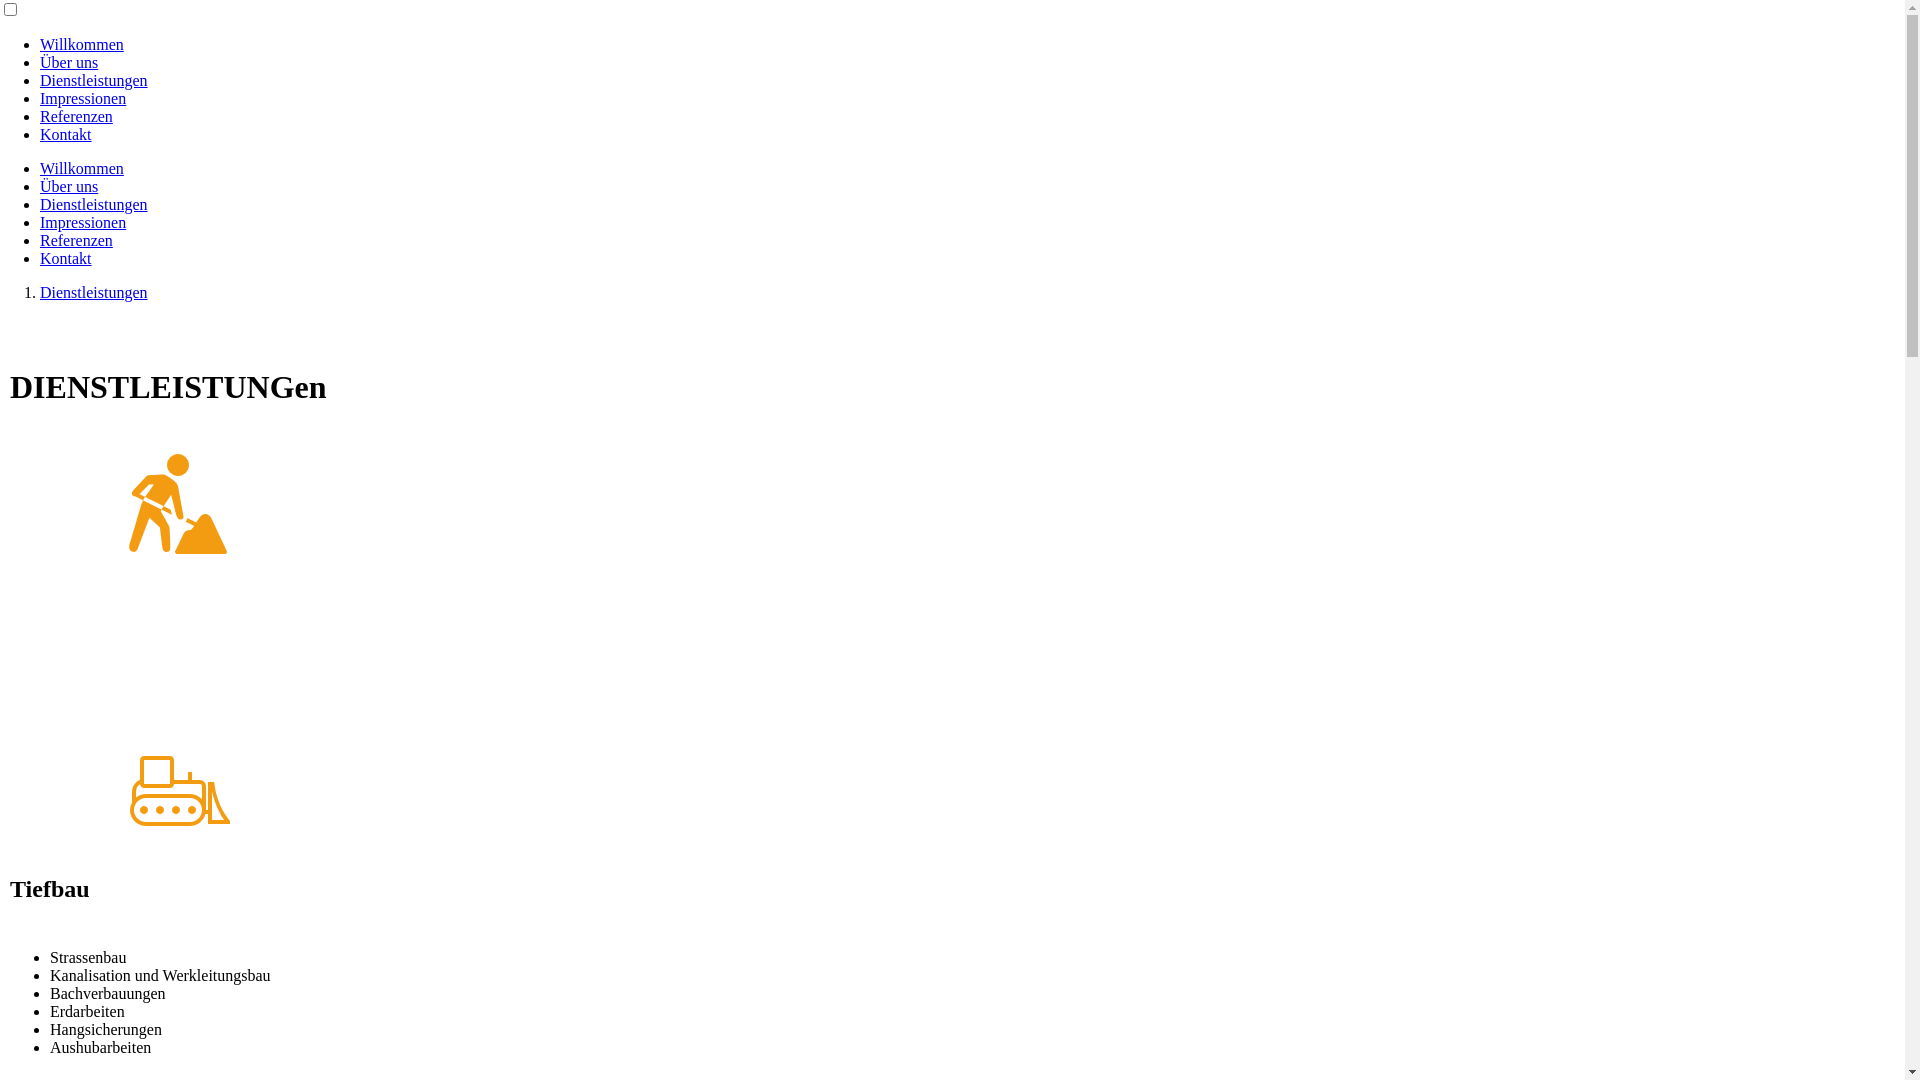  Describe the element at coordinates (82, 168) in the screenshot. I see `Willkommen` at that location.